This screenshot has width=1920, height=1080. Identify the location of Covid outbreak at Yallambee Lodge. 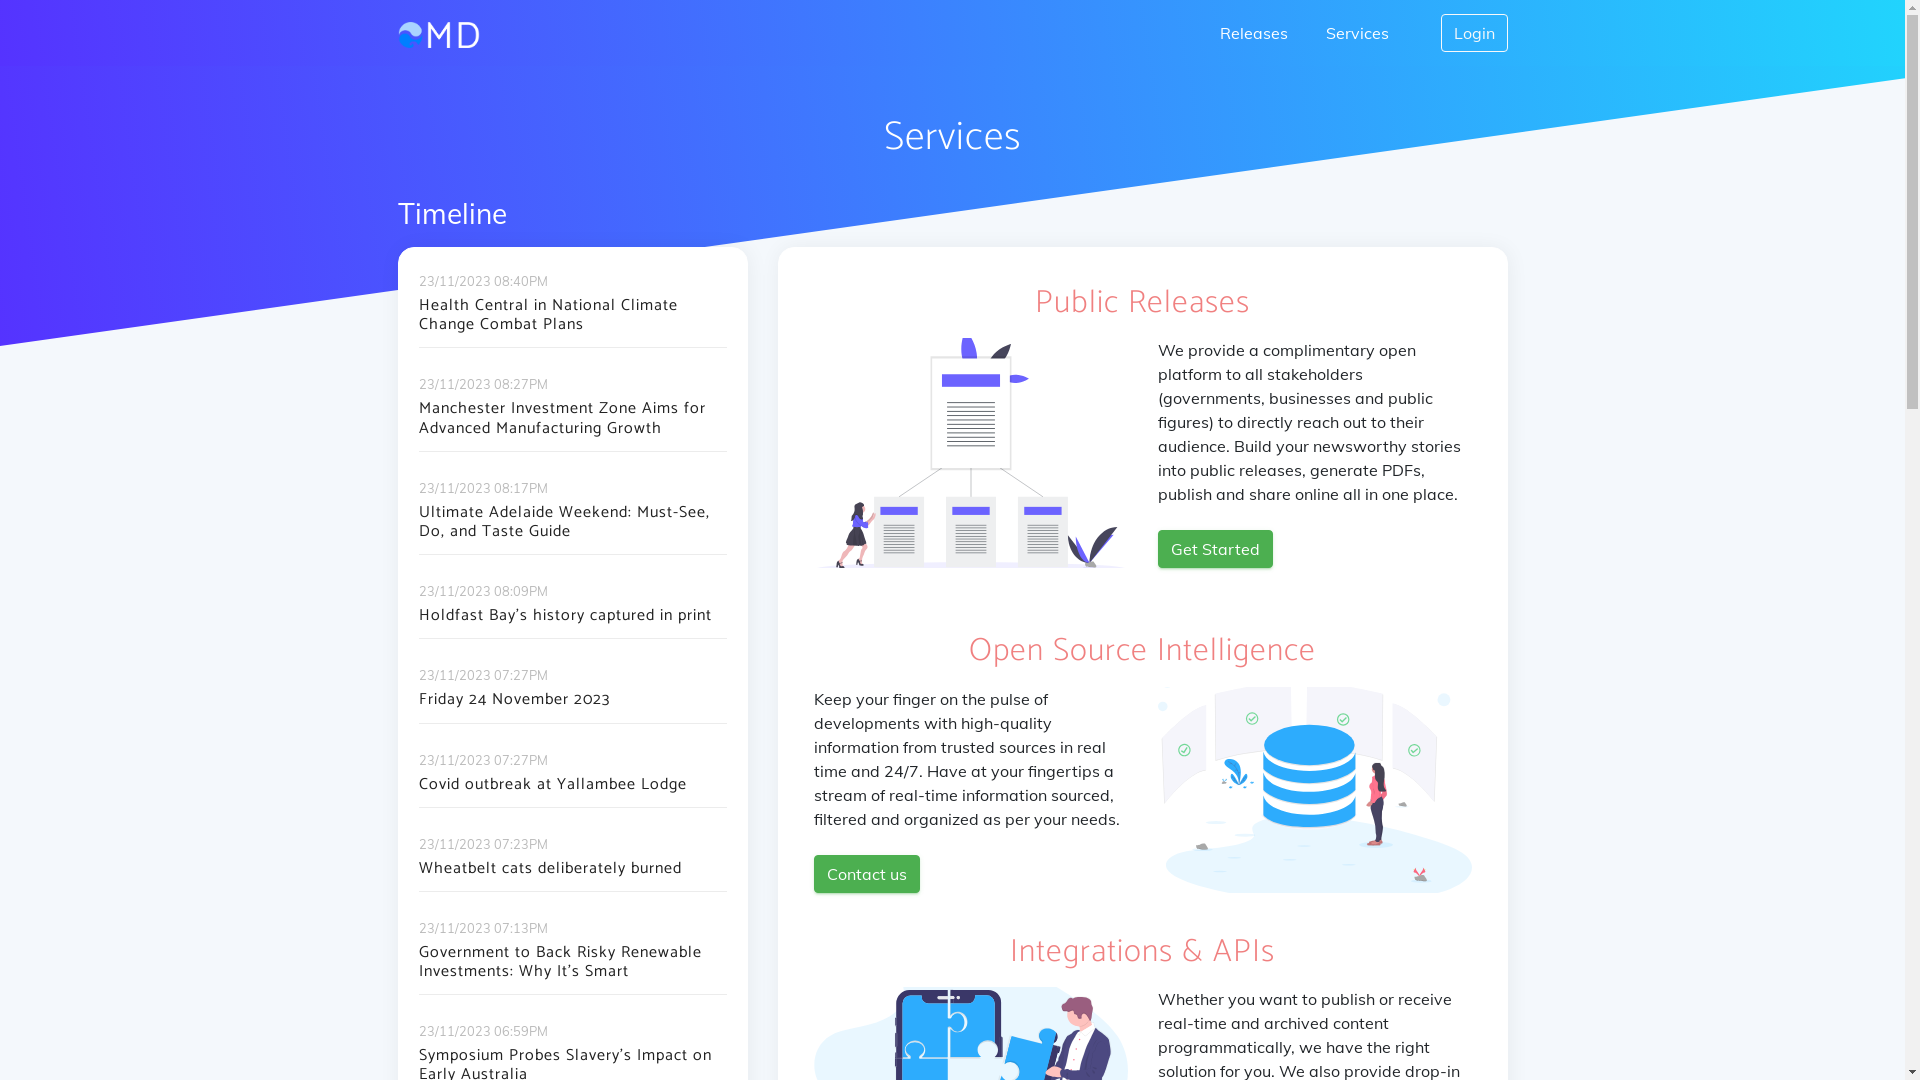
(572, 796).